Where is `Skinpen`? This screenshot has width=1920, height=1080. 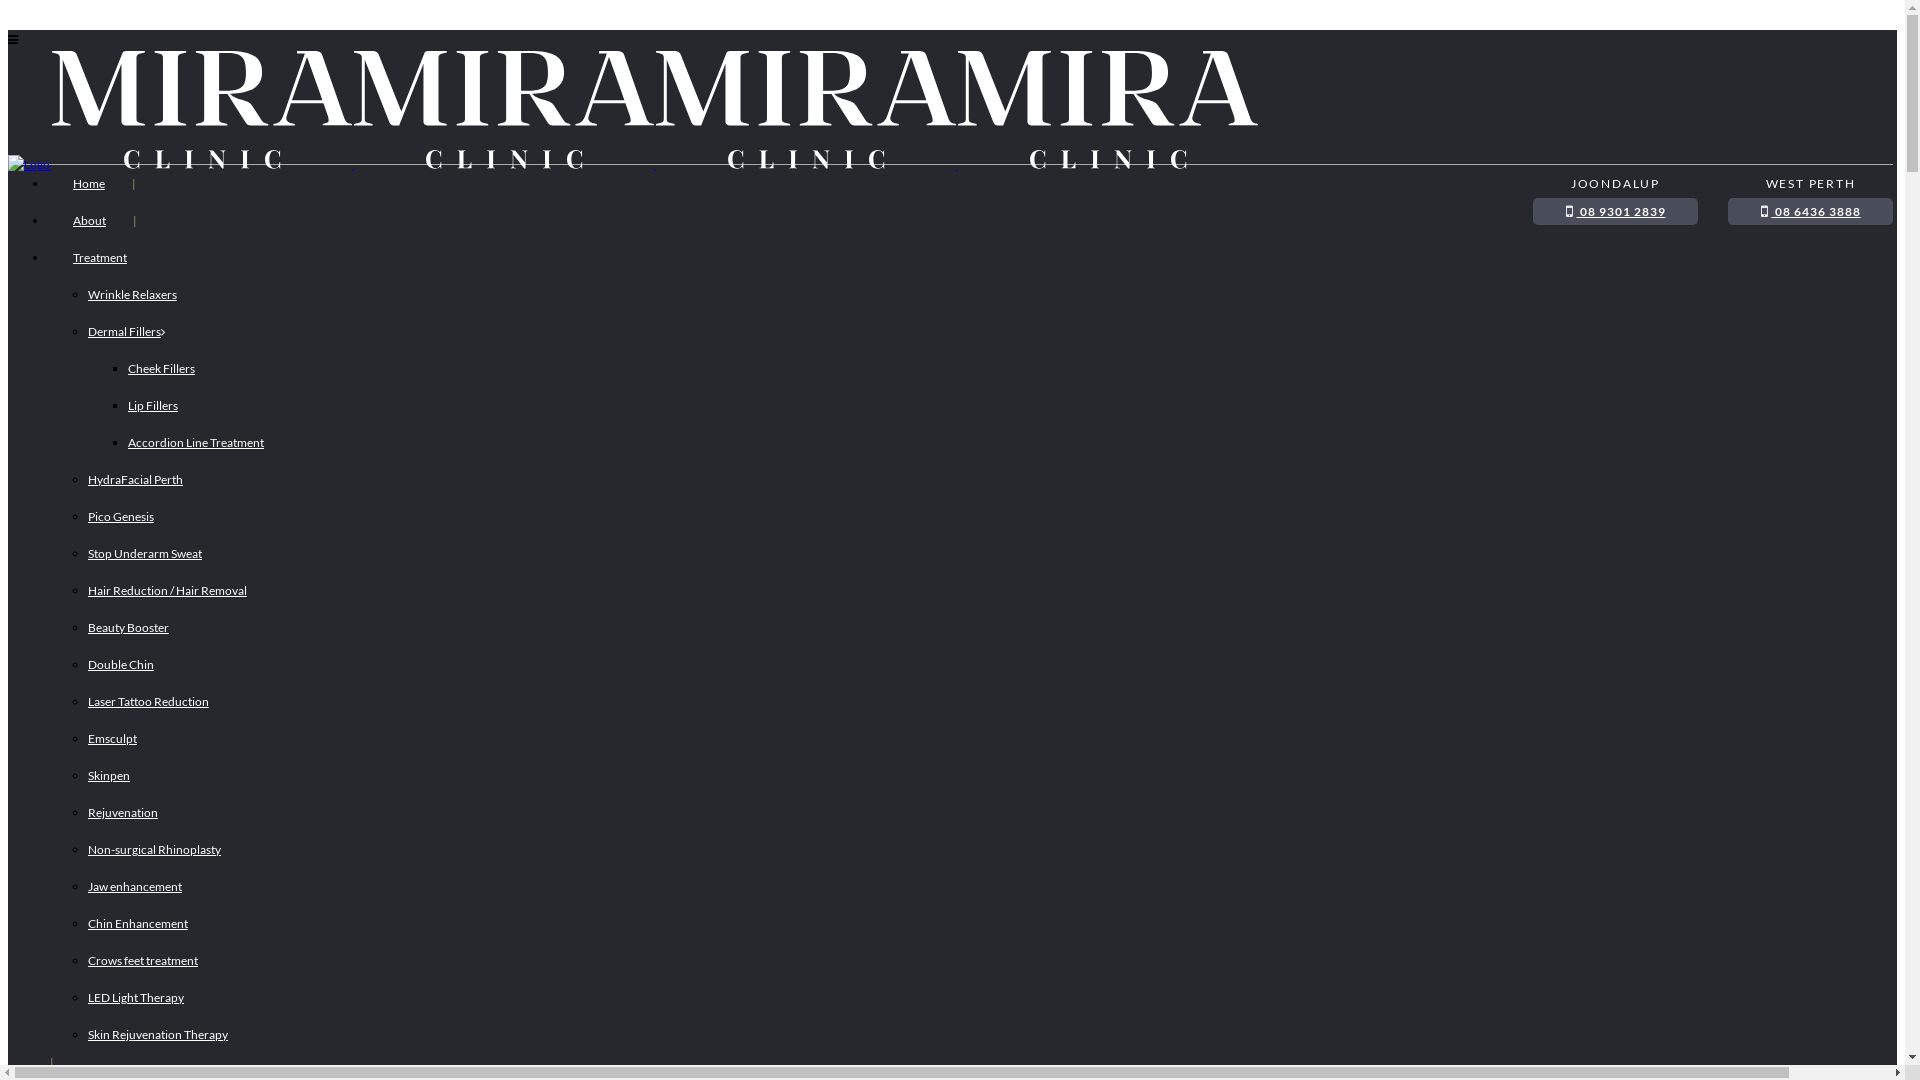
Skinpen is located at coordinates (109, 776).